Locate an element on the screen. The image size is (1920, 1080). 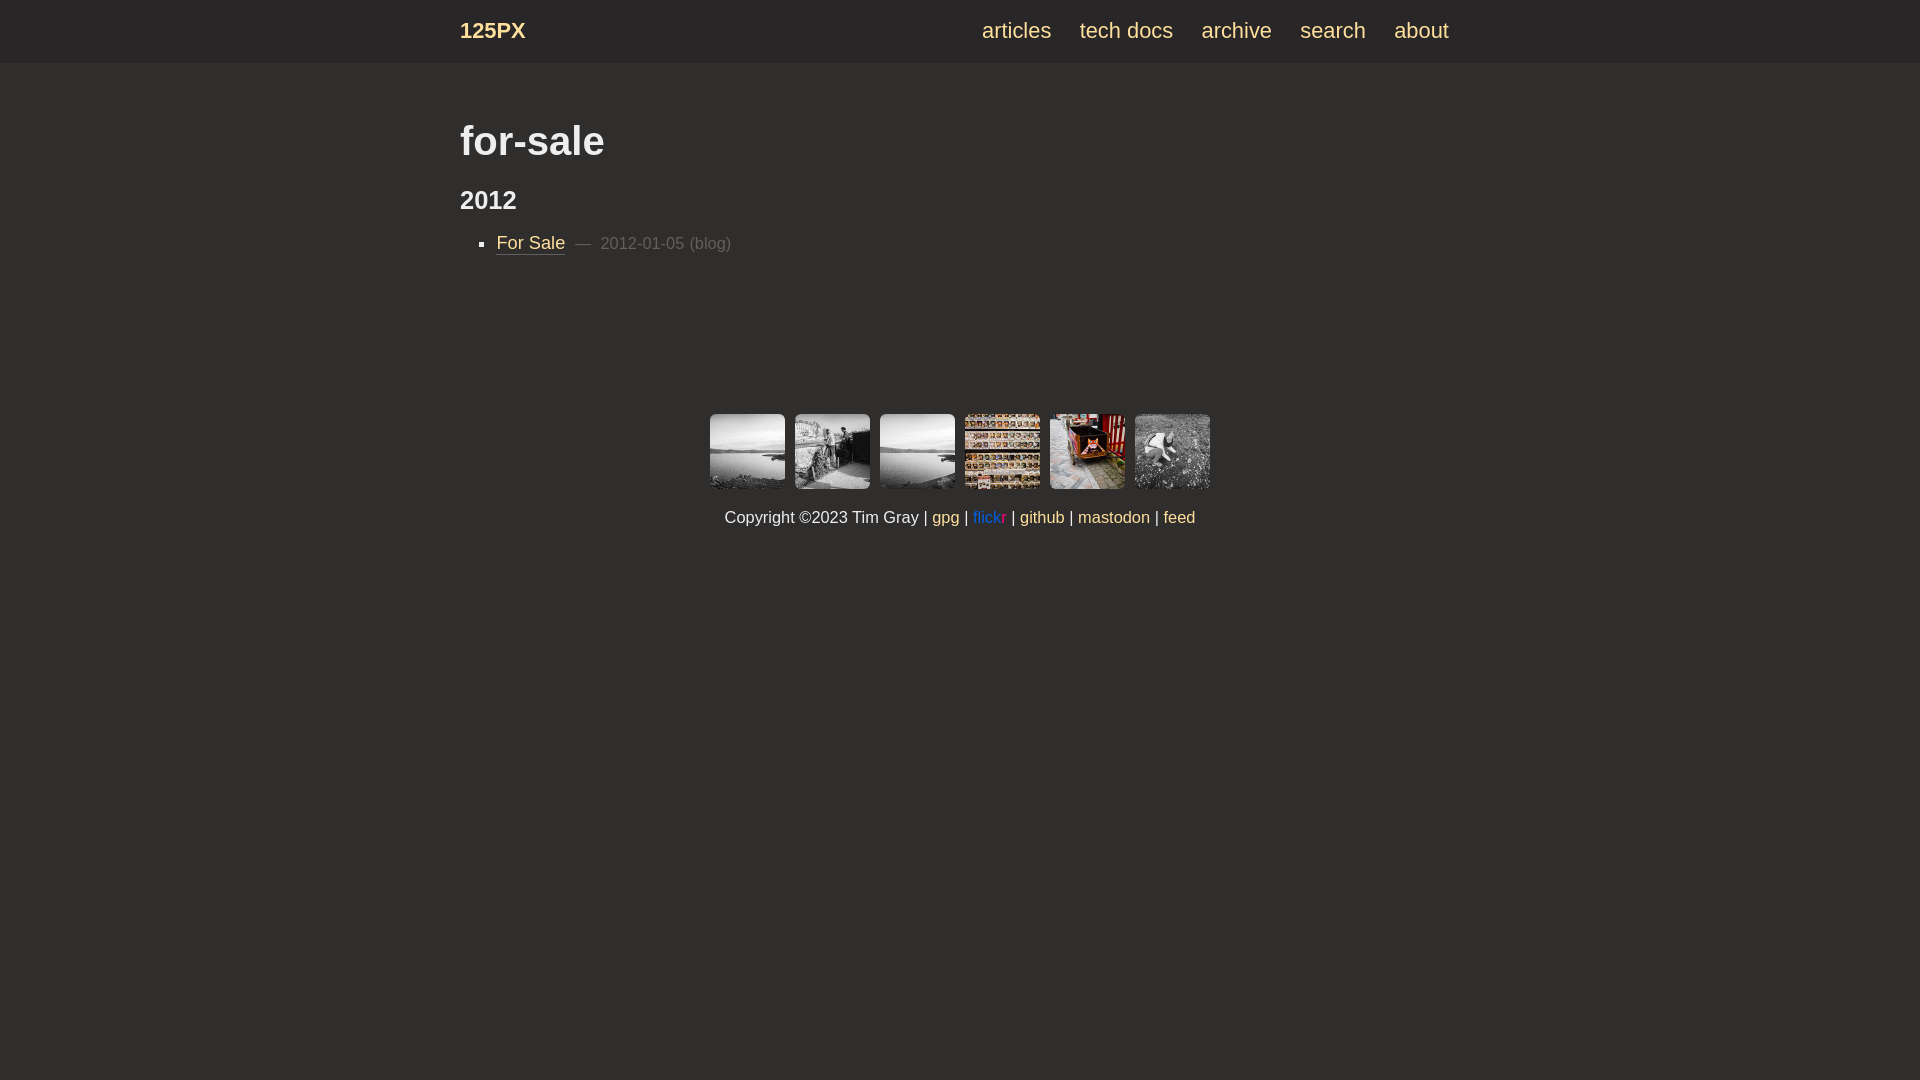
about is located at coordinates (1422, 30).